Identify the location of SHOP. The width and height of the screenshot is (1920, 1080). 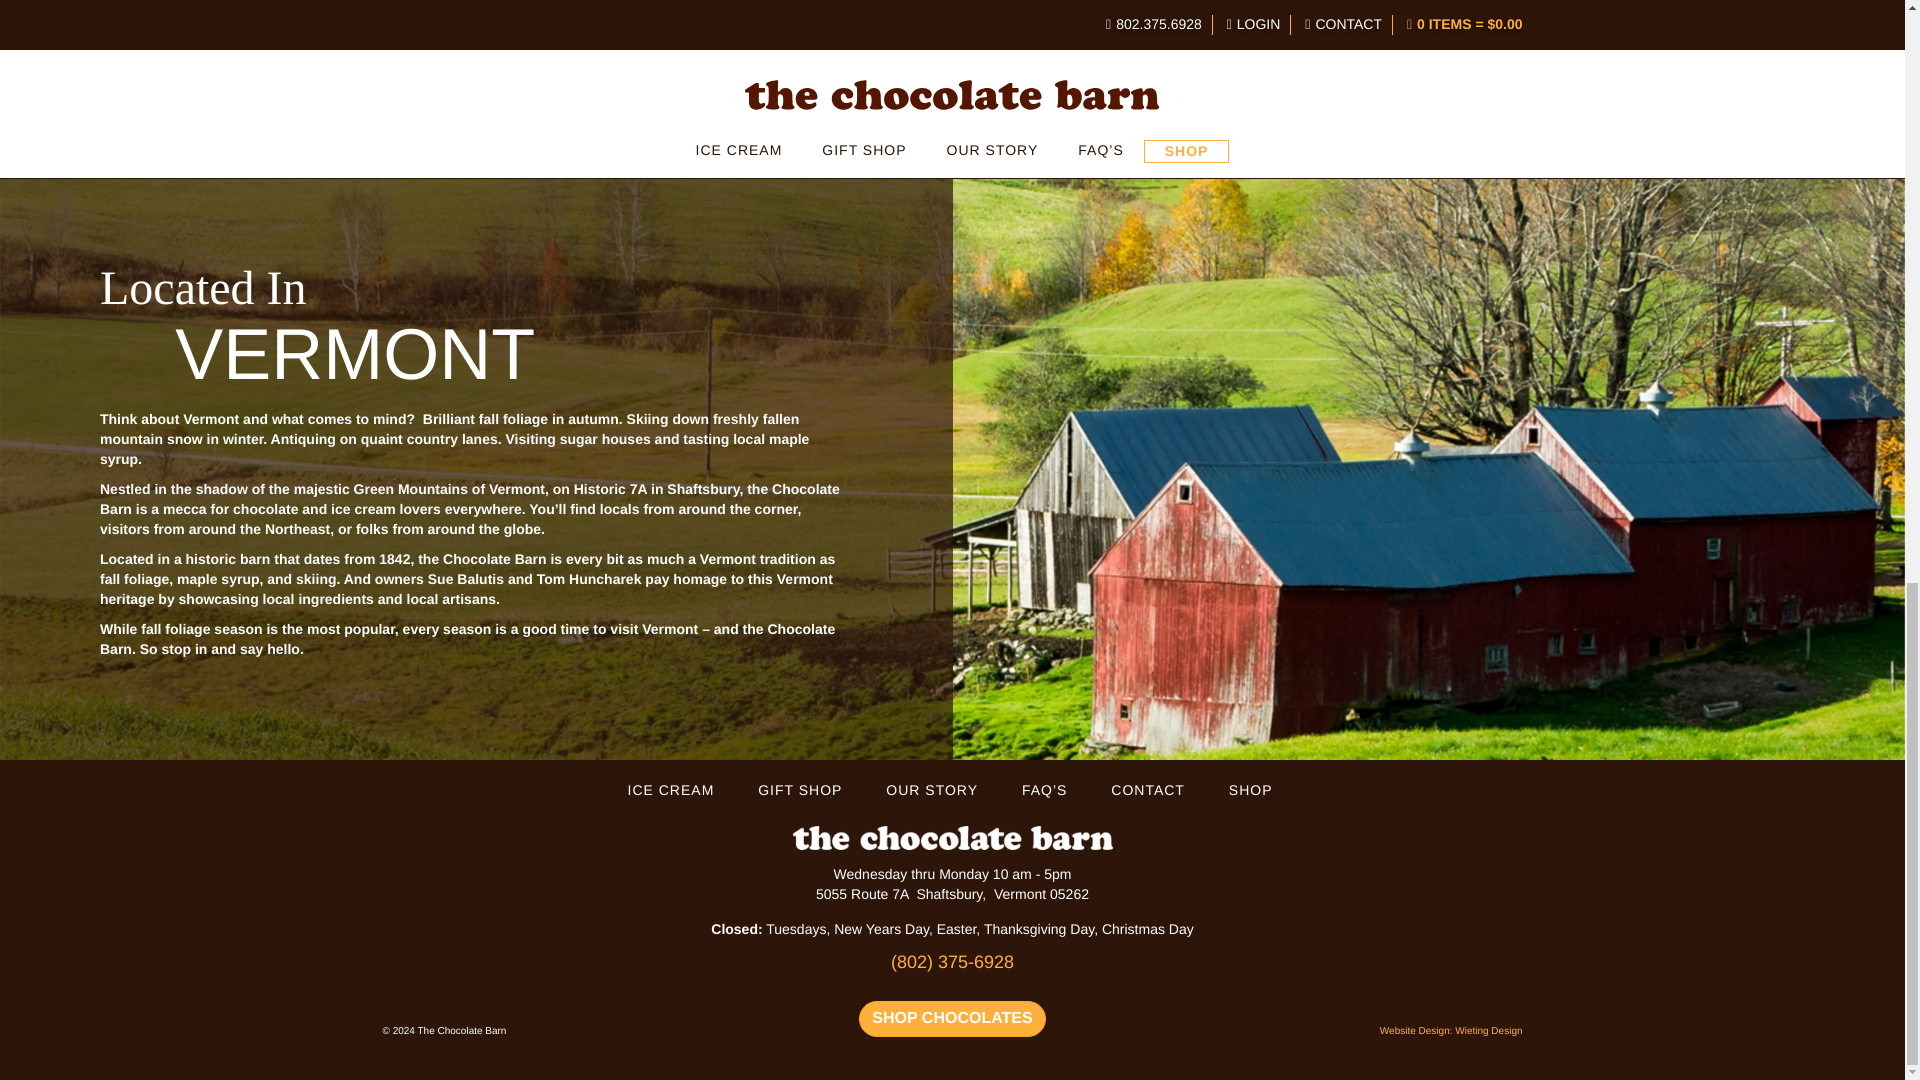
(1250, 790).